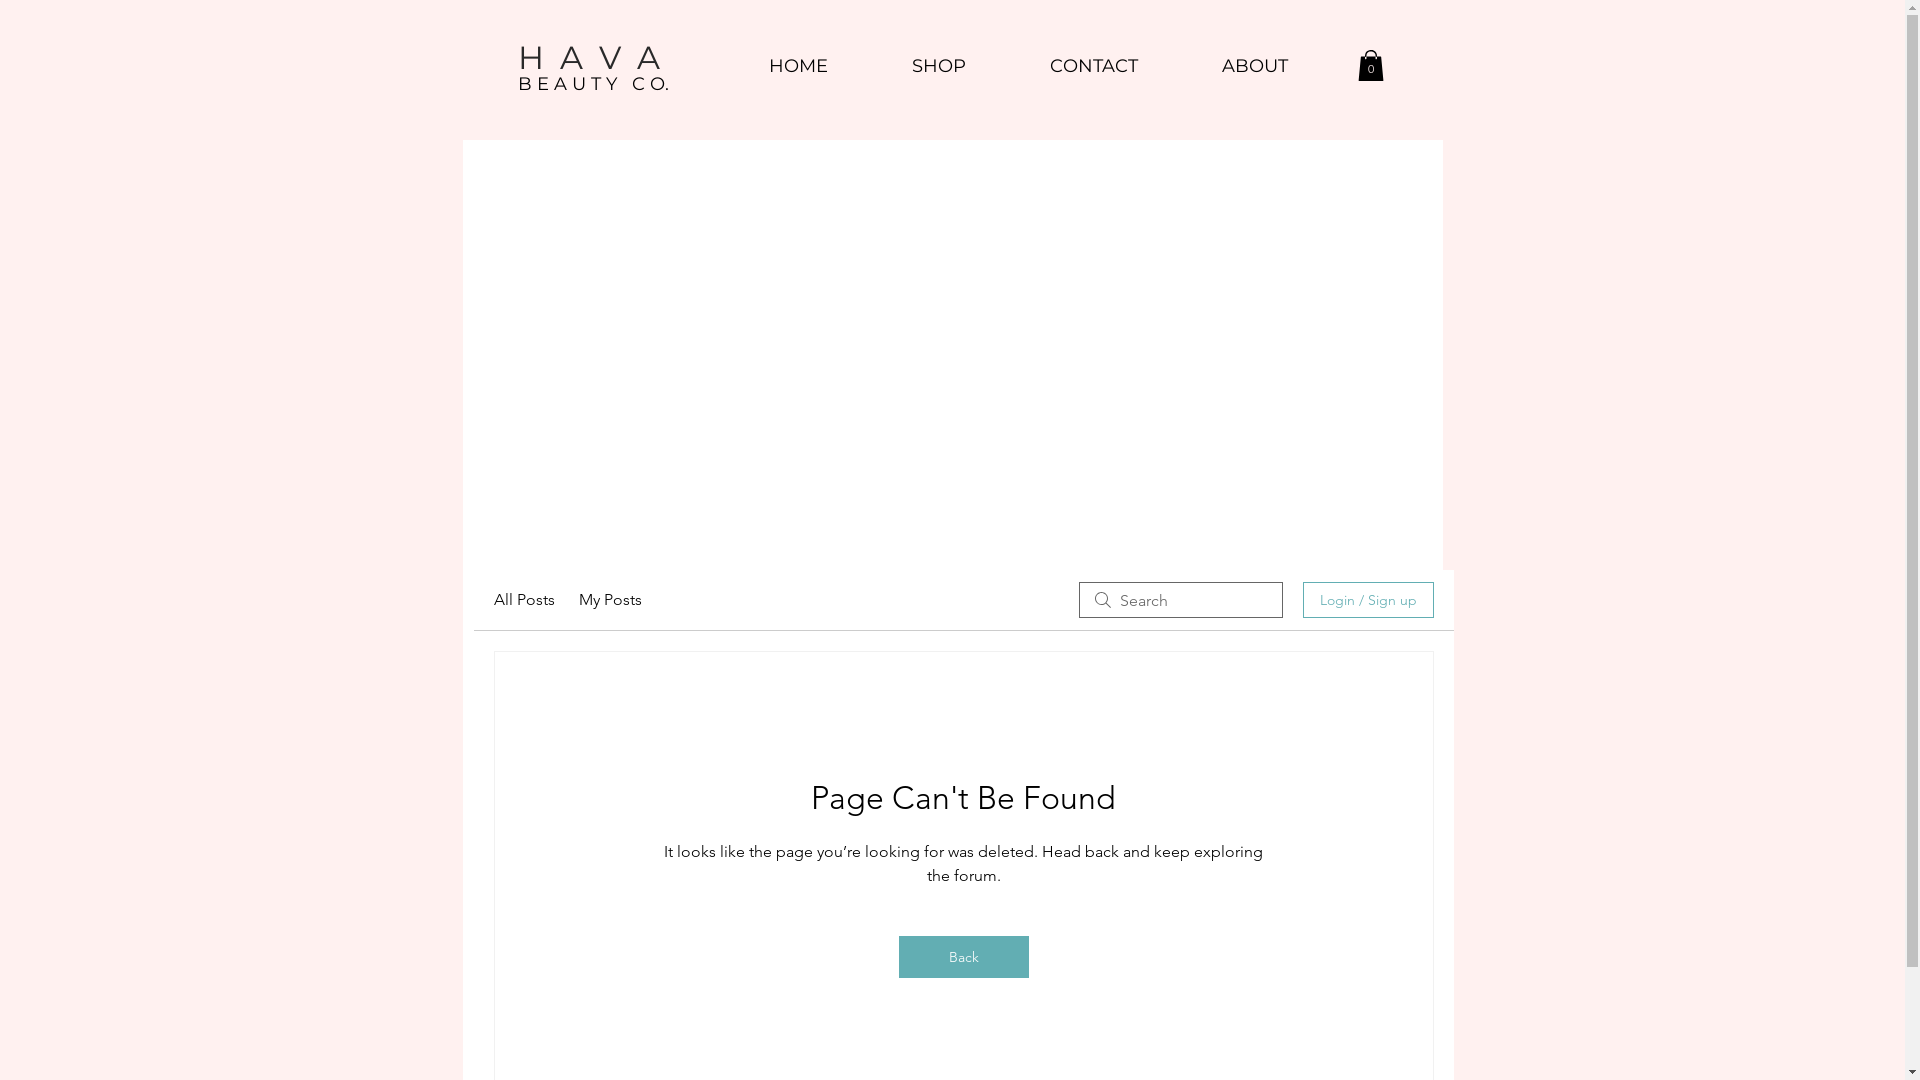 This screenshot has width=1920, height=1080. I want to click on Login / Sign up, so click(1368, 600).